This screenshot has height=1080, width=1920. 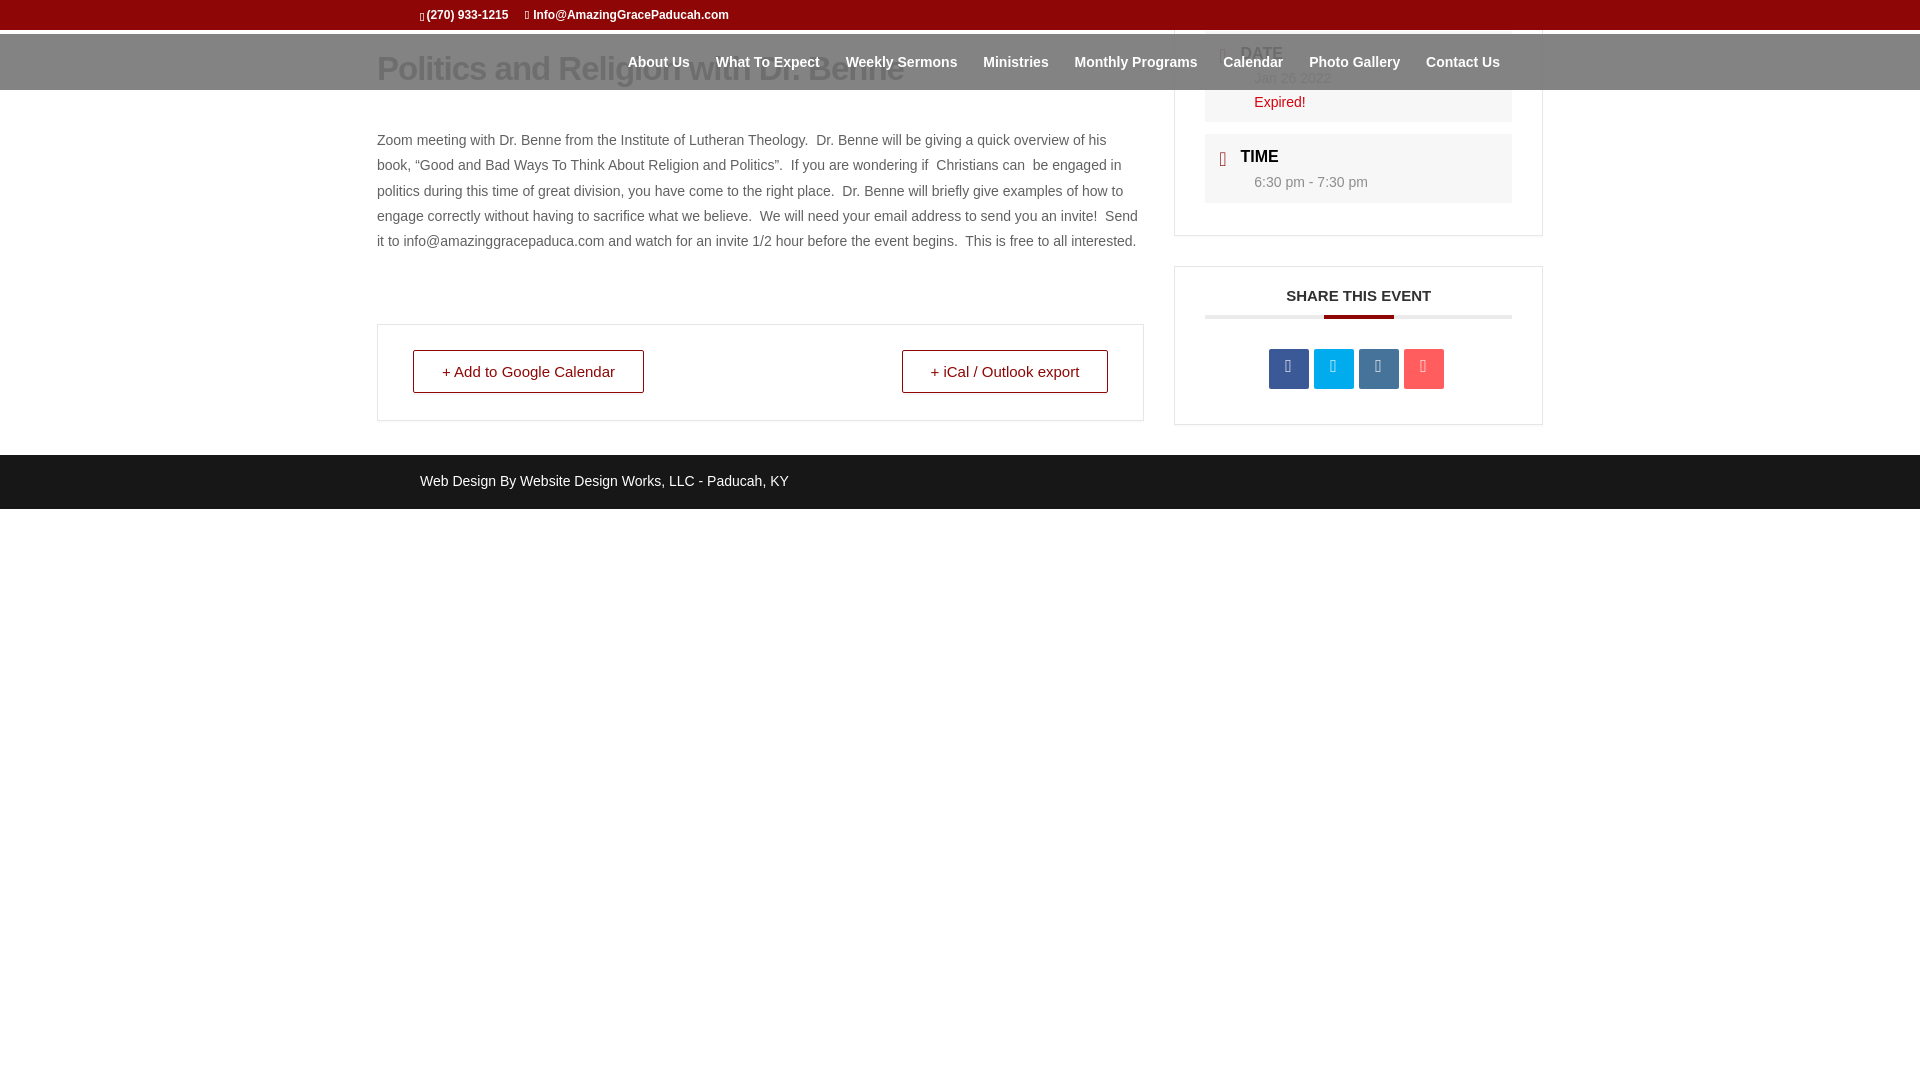 I want to click on Share on Facebook, so click(x=1289, y=368).